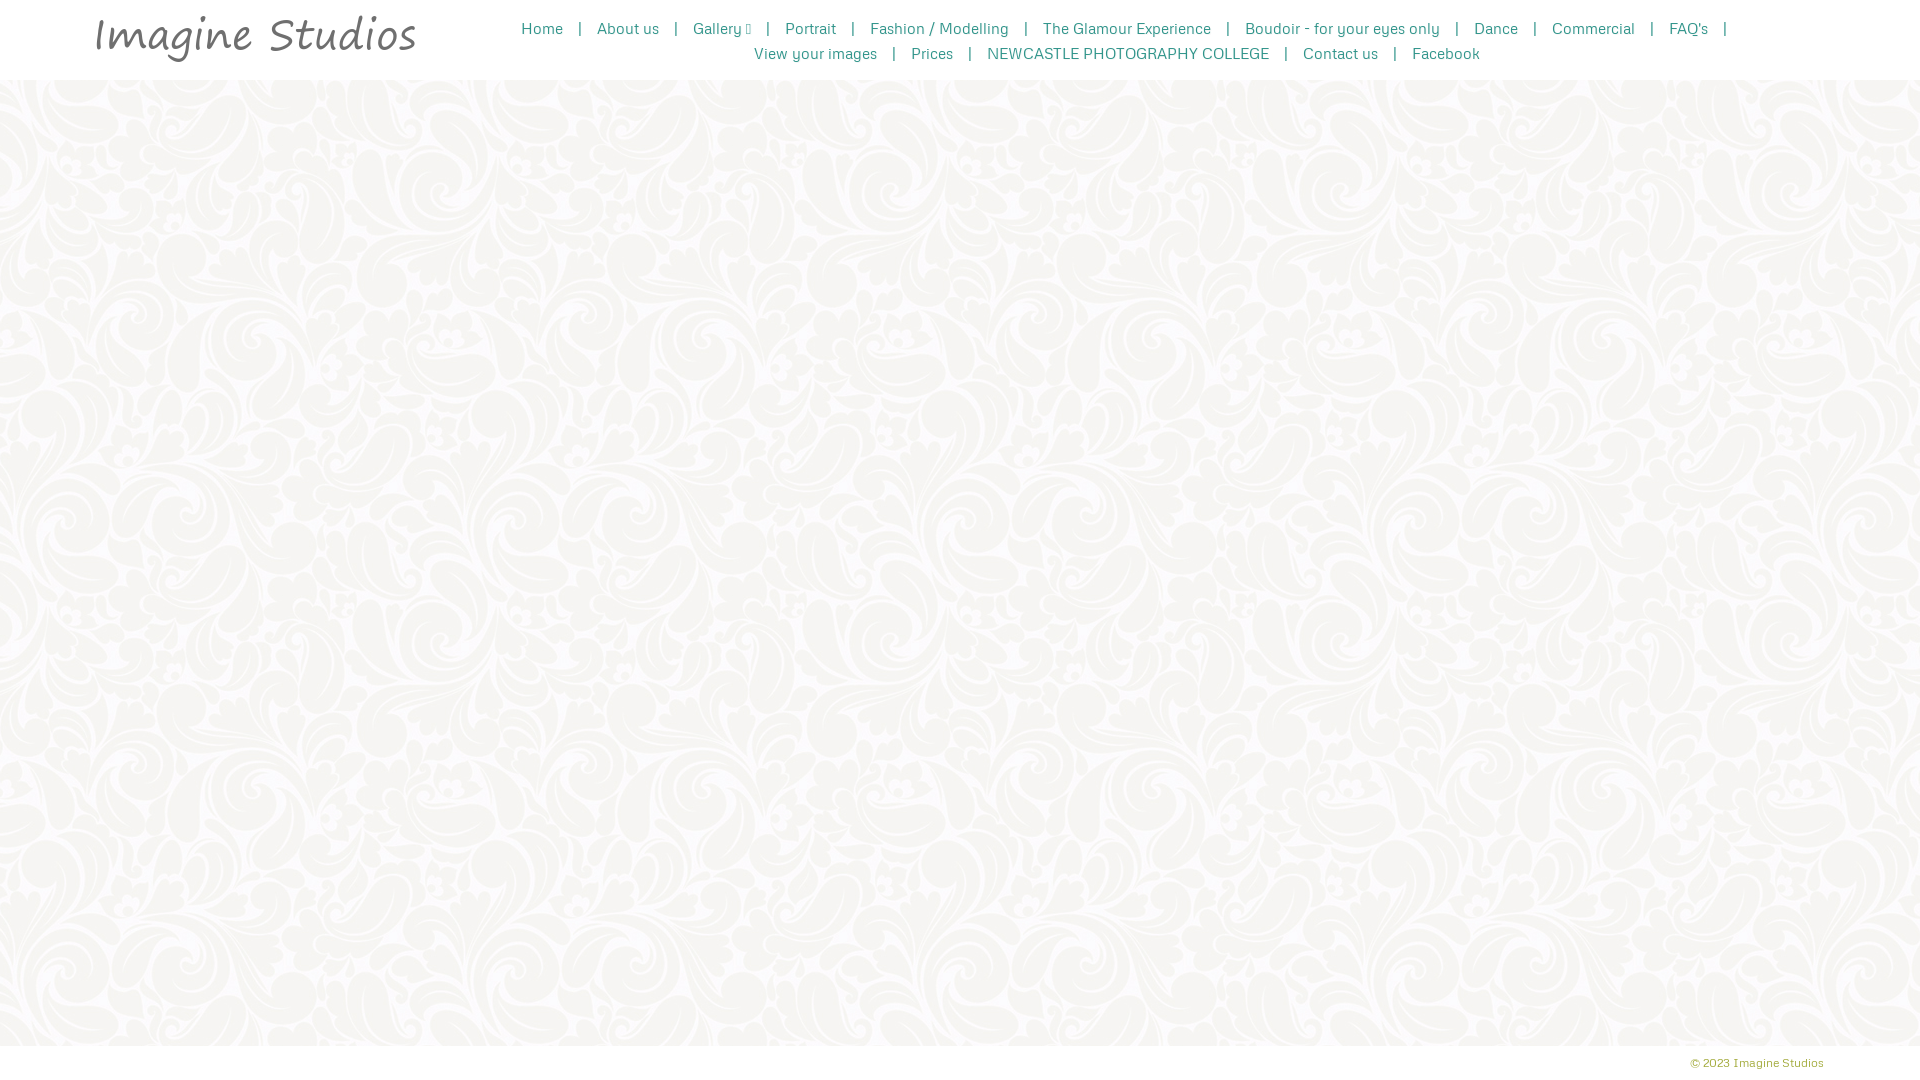  What do you see at coordinates (1340, 52) in the screenshot?
I see `Contact us` at bounding box center [1340, 52].